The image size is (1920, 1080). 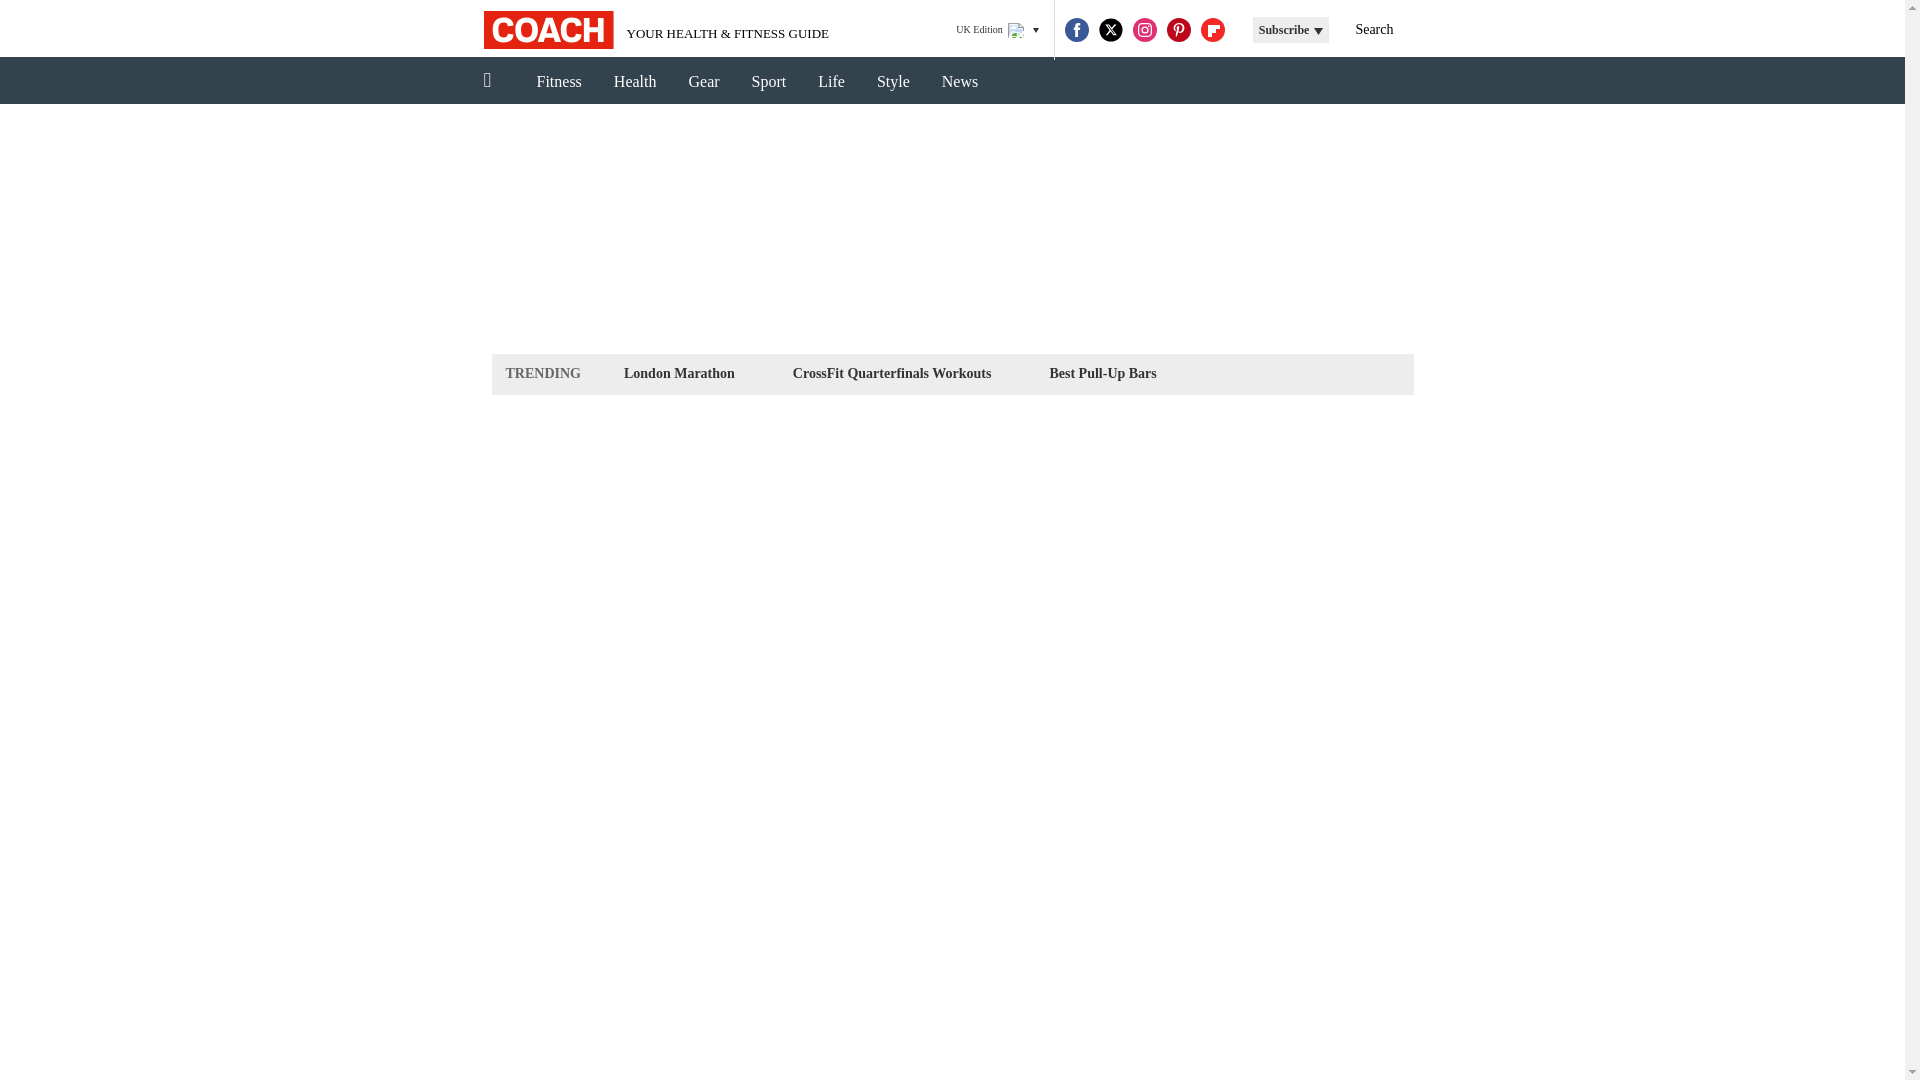 I want to click on Gear, so click(x=704, y=82).